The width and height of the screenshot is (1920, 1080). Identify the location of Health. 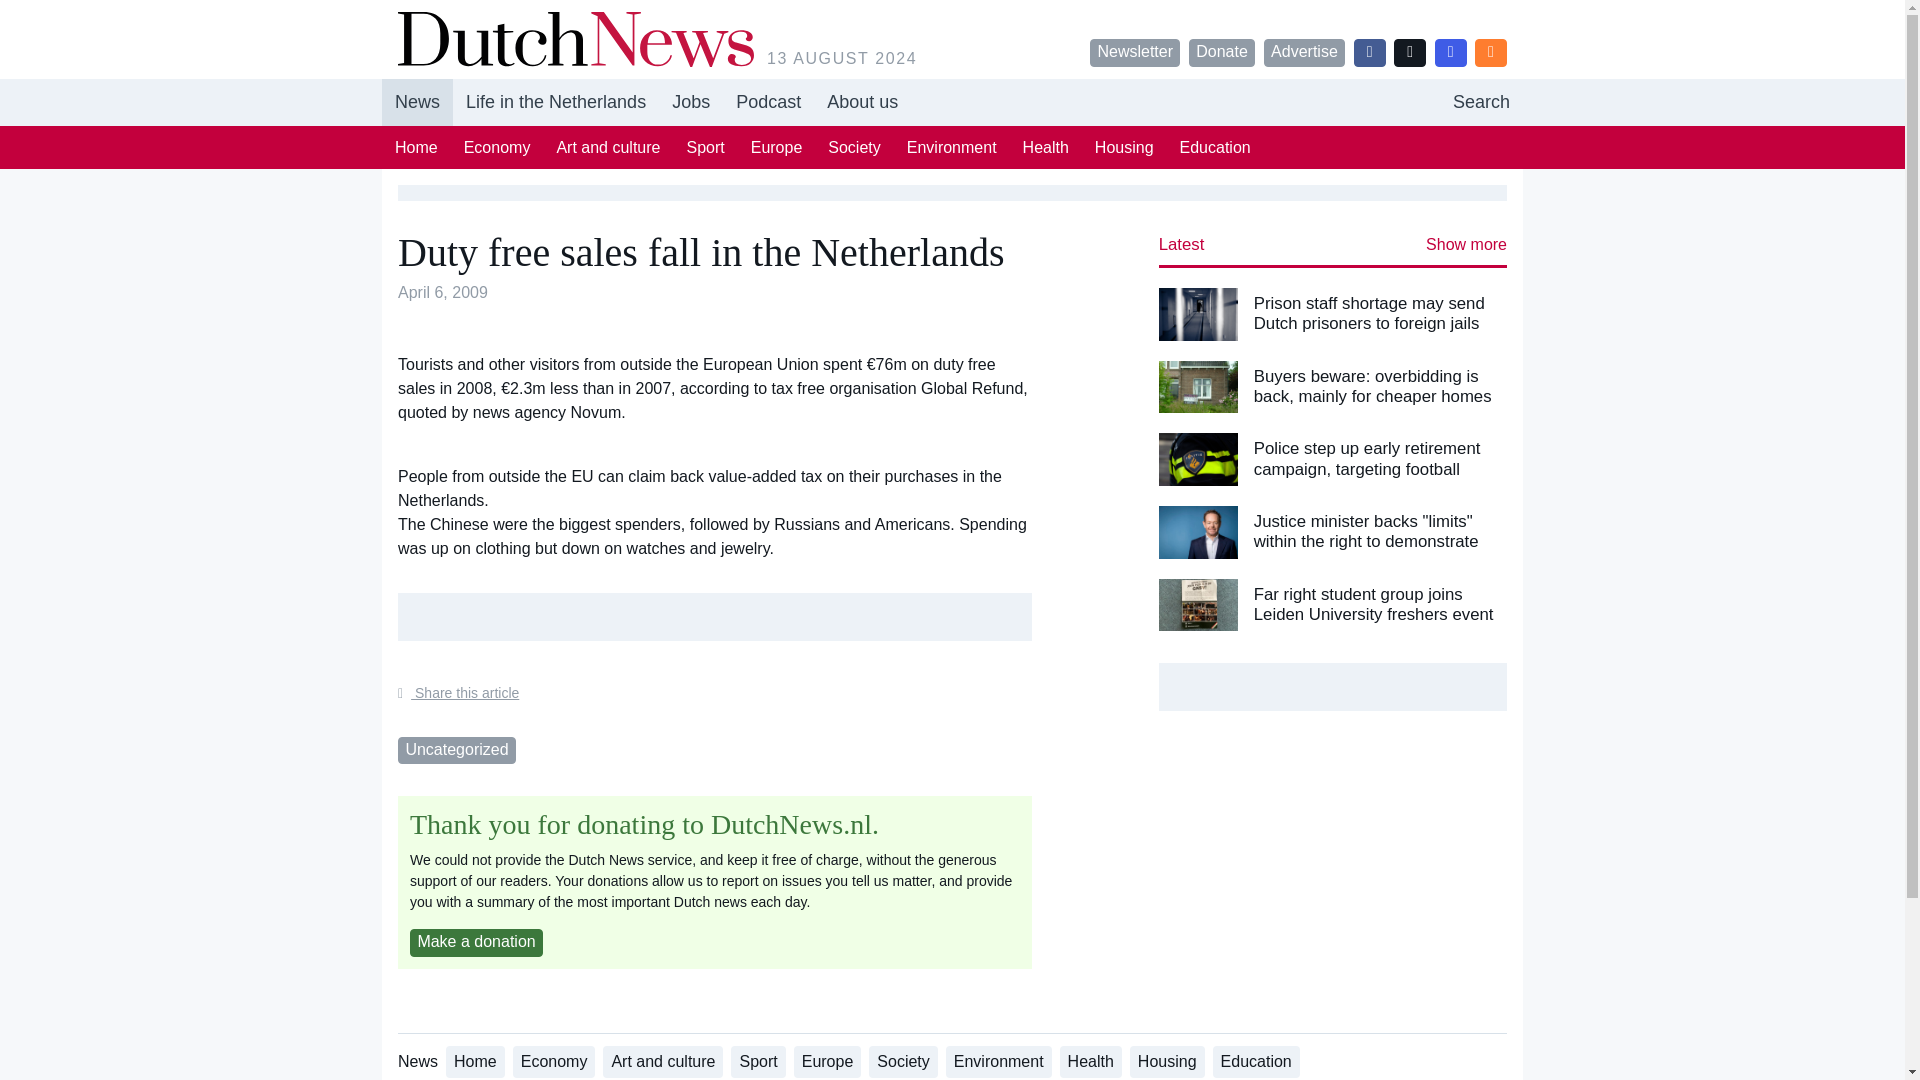
(1046, 147).